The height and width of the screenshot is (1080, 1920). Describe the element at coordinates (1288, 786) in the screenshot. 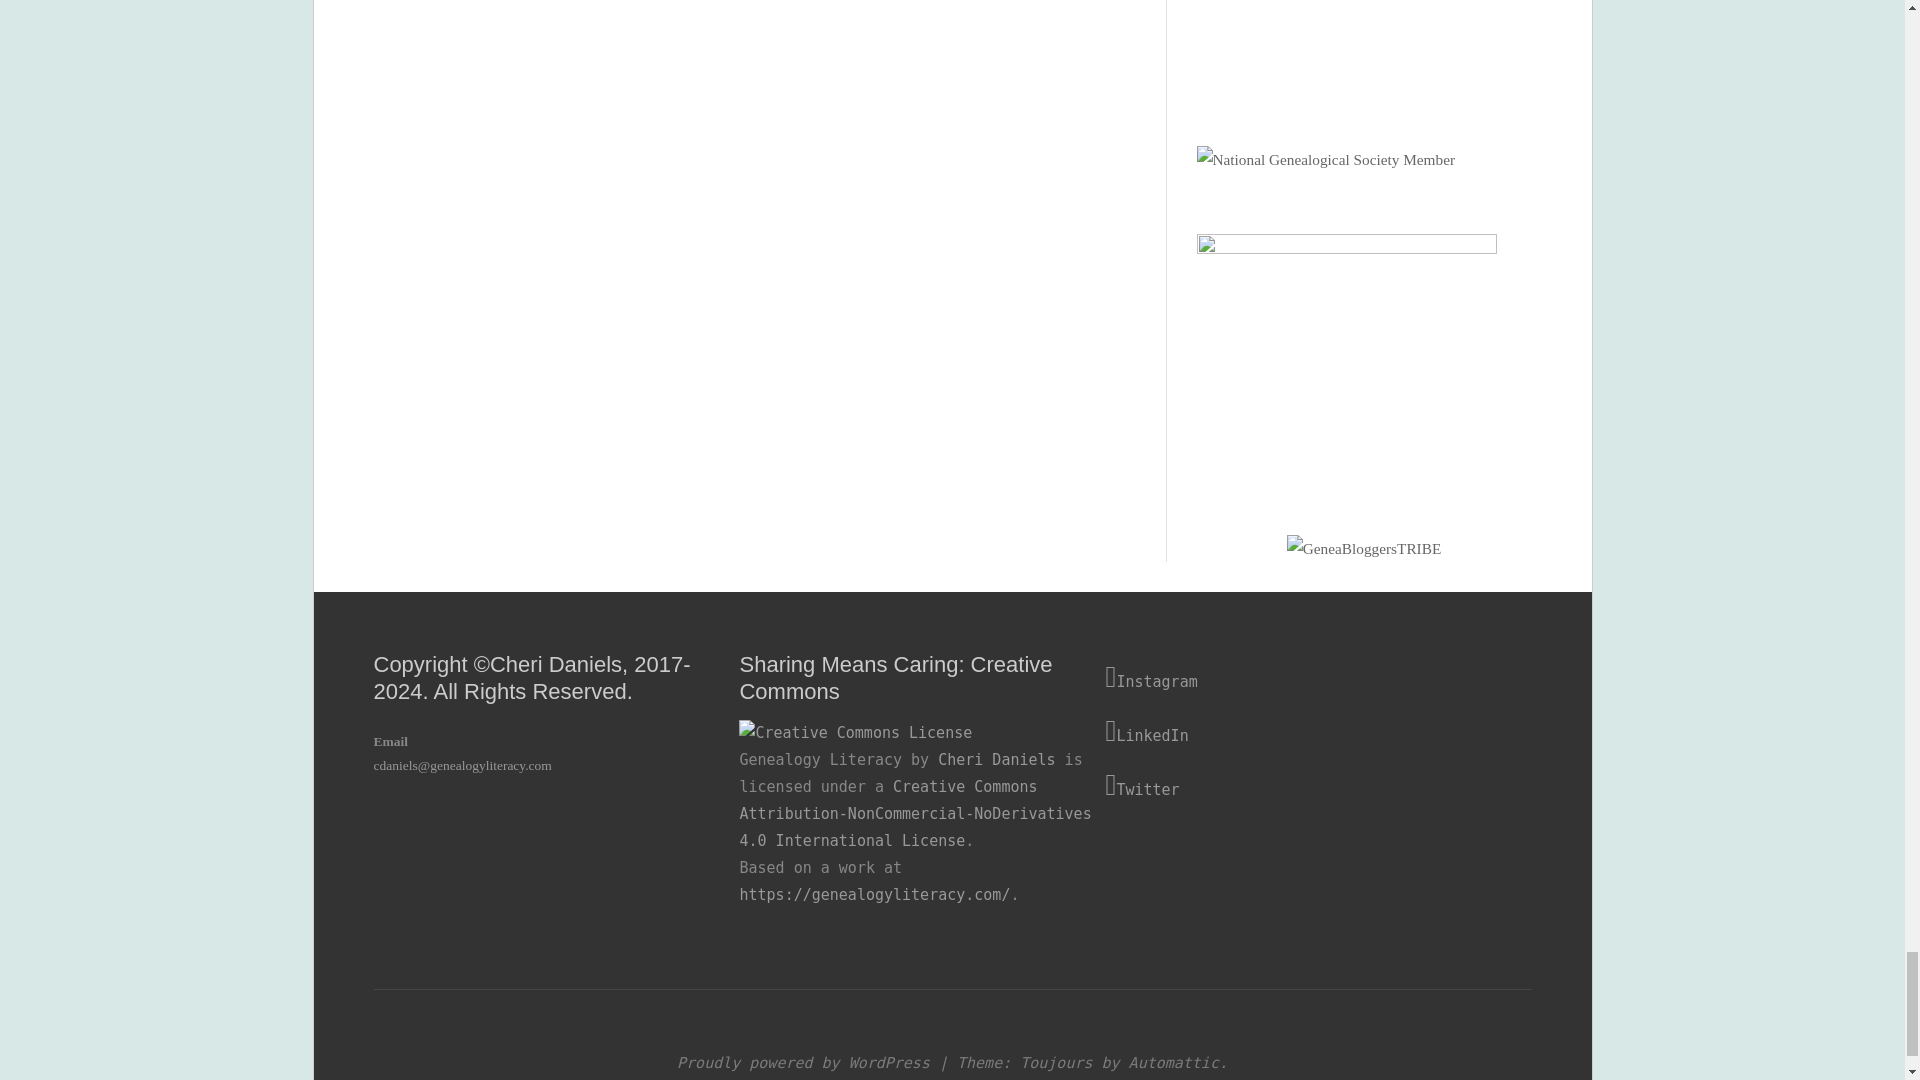

I see `Visit Genealogy Literacy on Twitter` at that location.